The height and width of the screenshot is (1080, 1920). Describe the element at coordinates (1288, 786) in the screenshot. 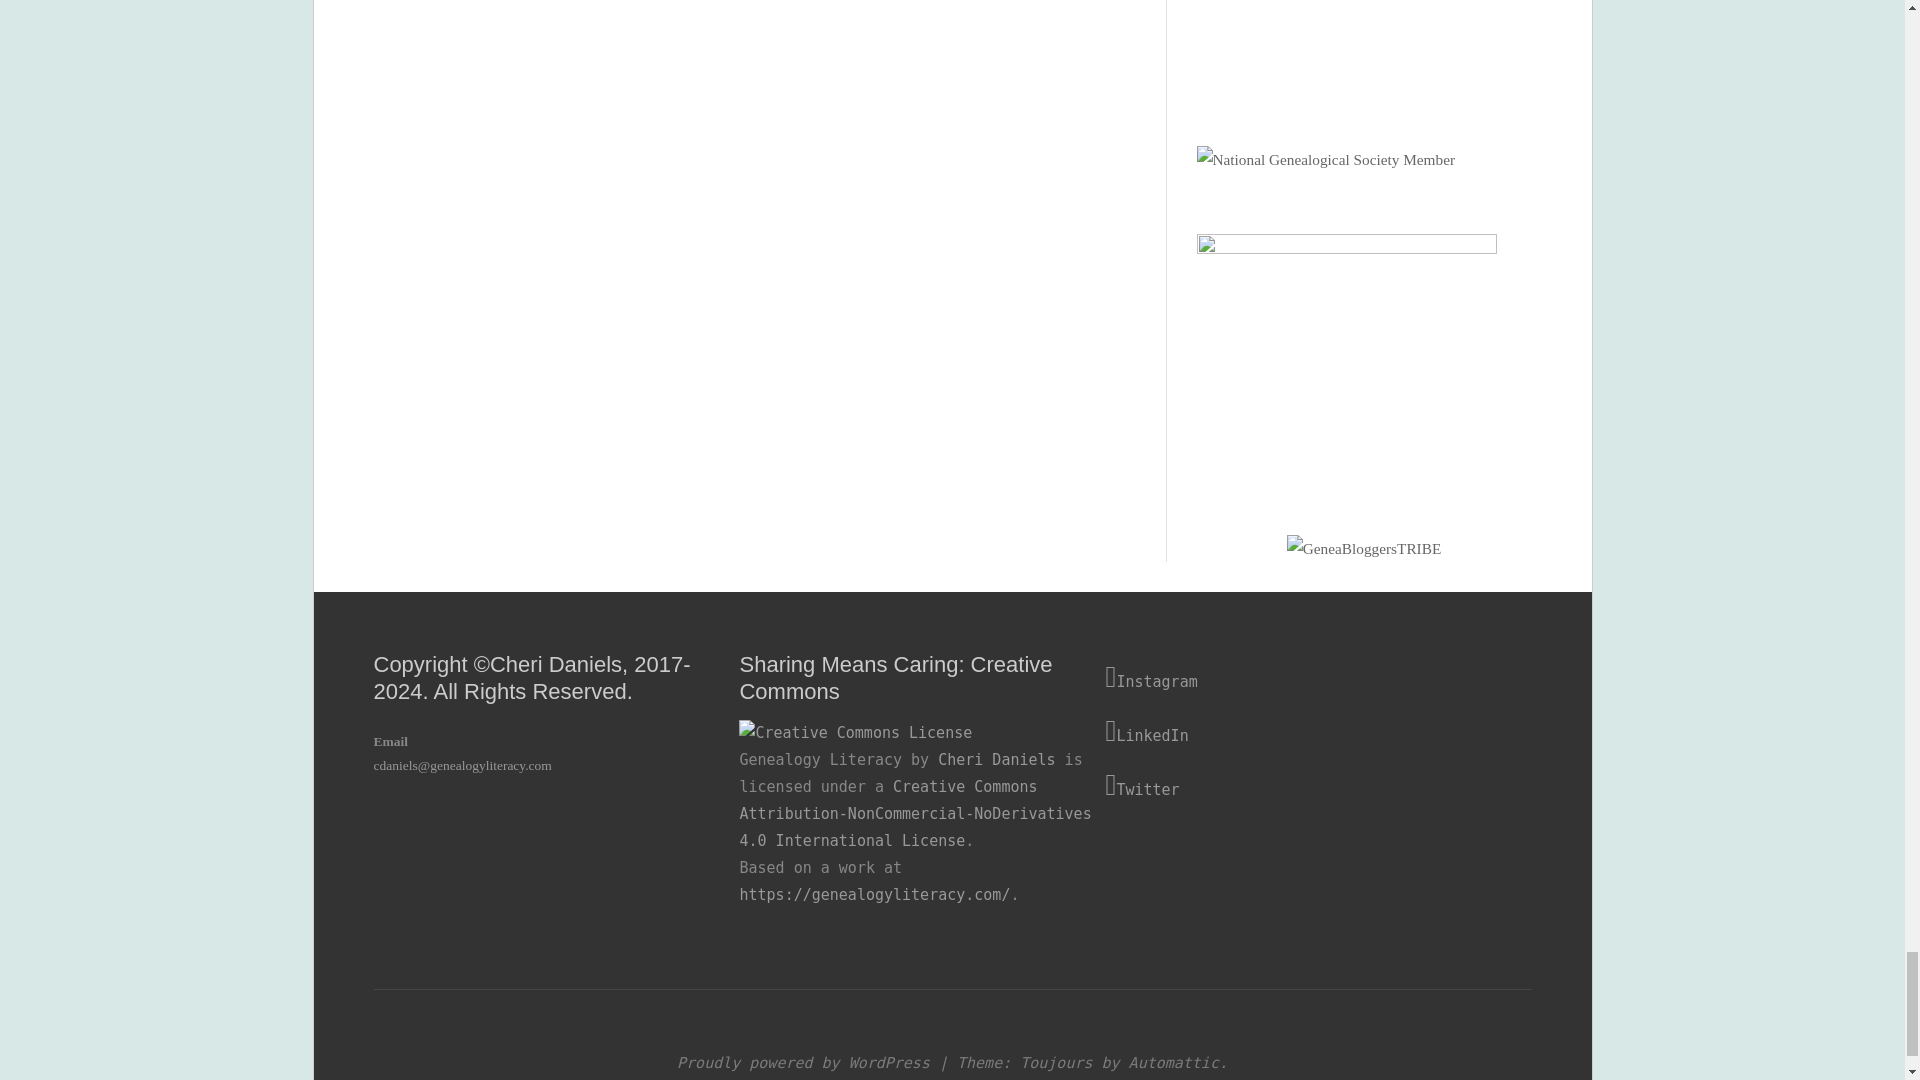

I see `Visit Genealogy Literacy on Twitter` at that location.